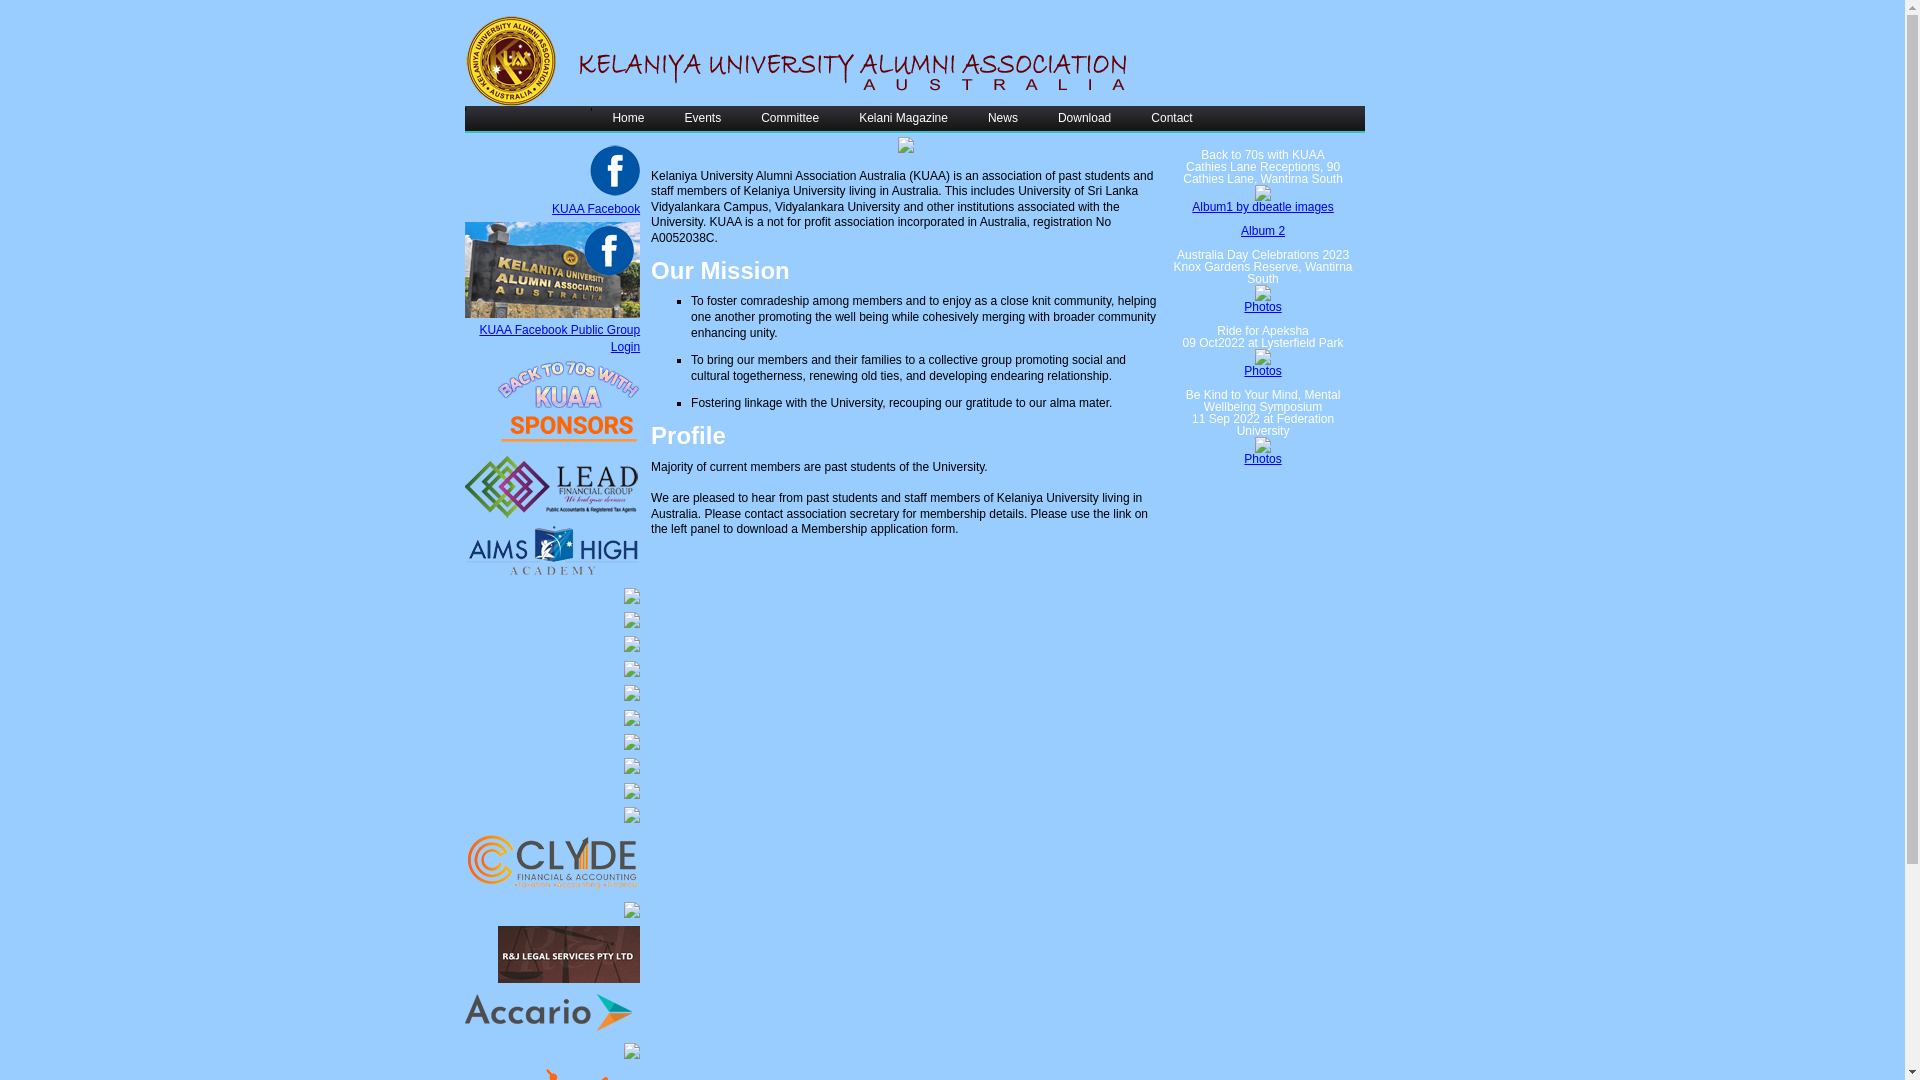  I want to click on KUAA Facebook, so click(596, 209).